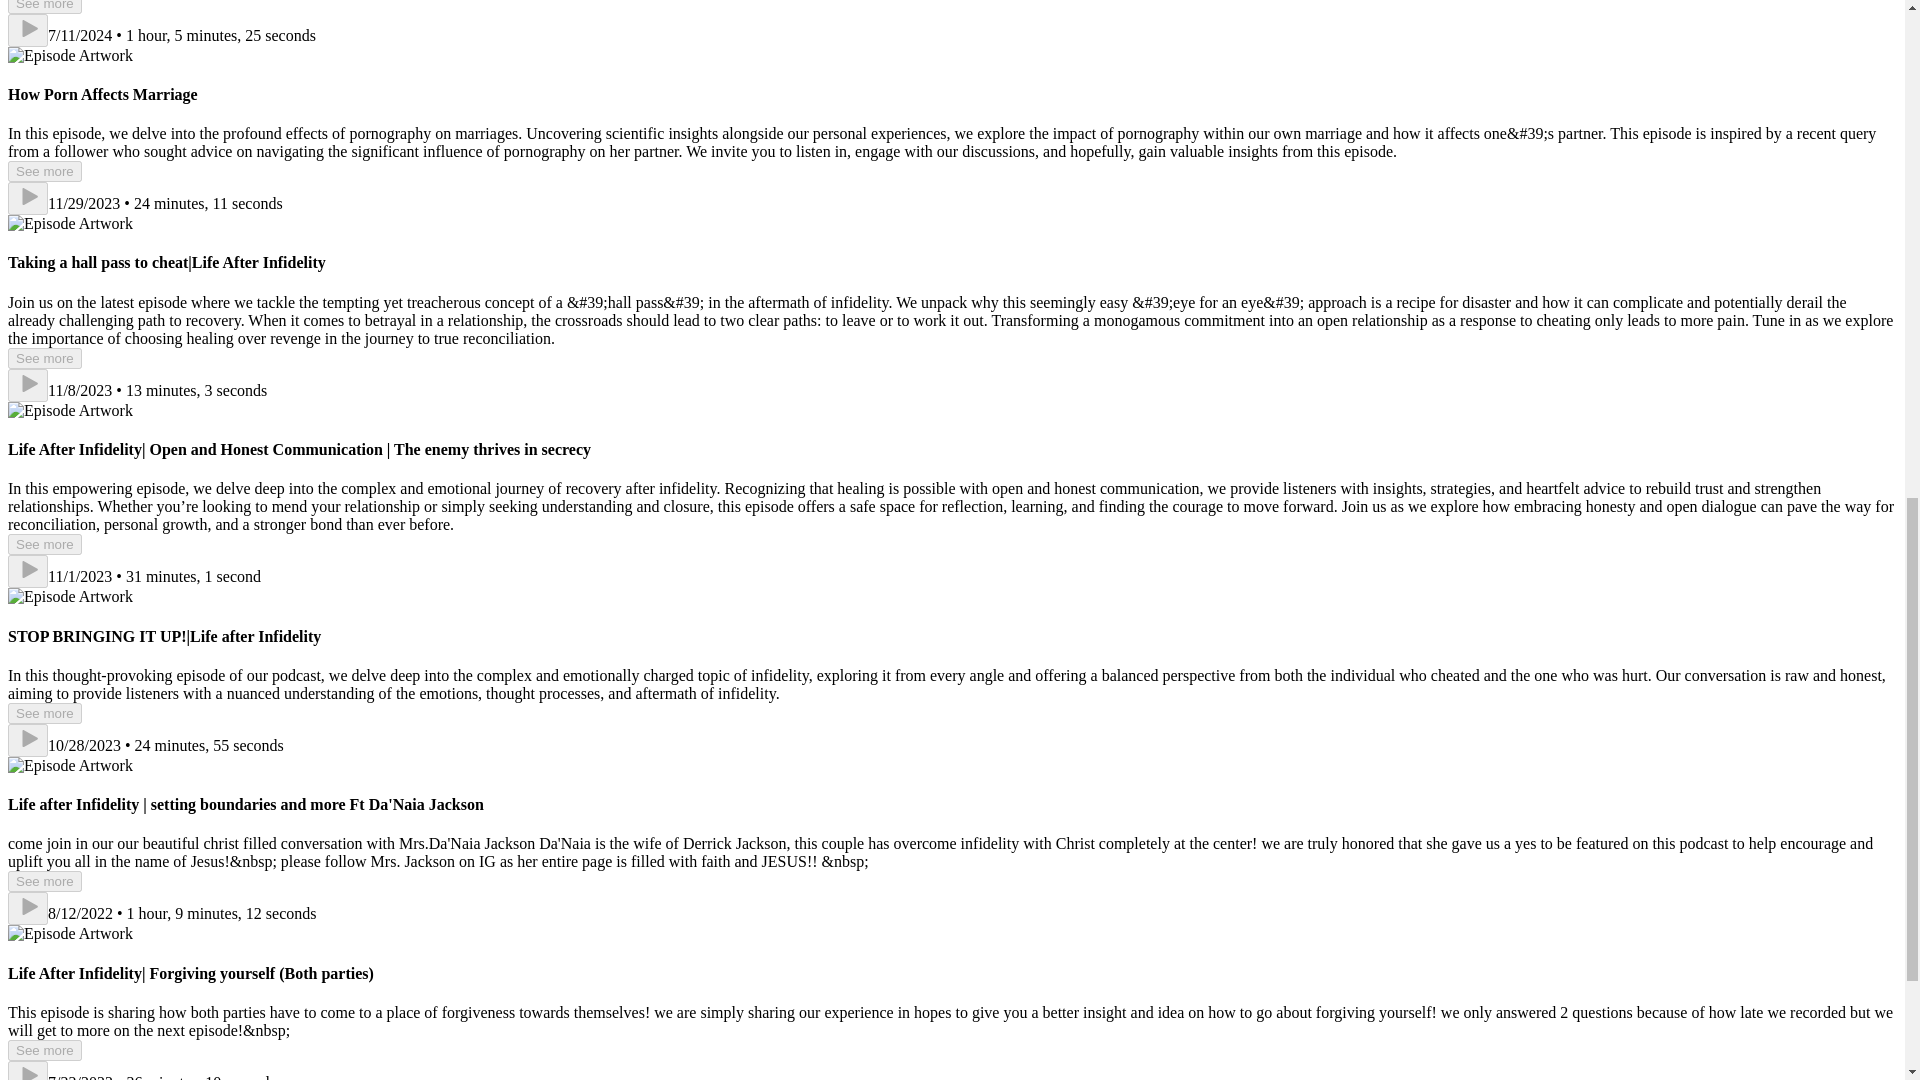  Describe the element at coordinates (44, 358) in the screenshot. I see `See more` at that location.